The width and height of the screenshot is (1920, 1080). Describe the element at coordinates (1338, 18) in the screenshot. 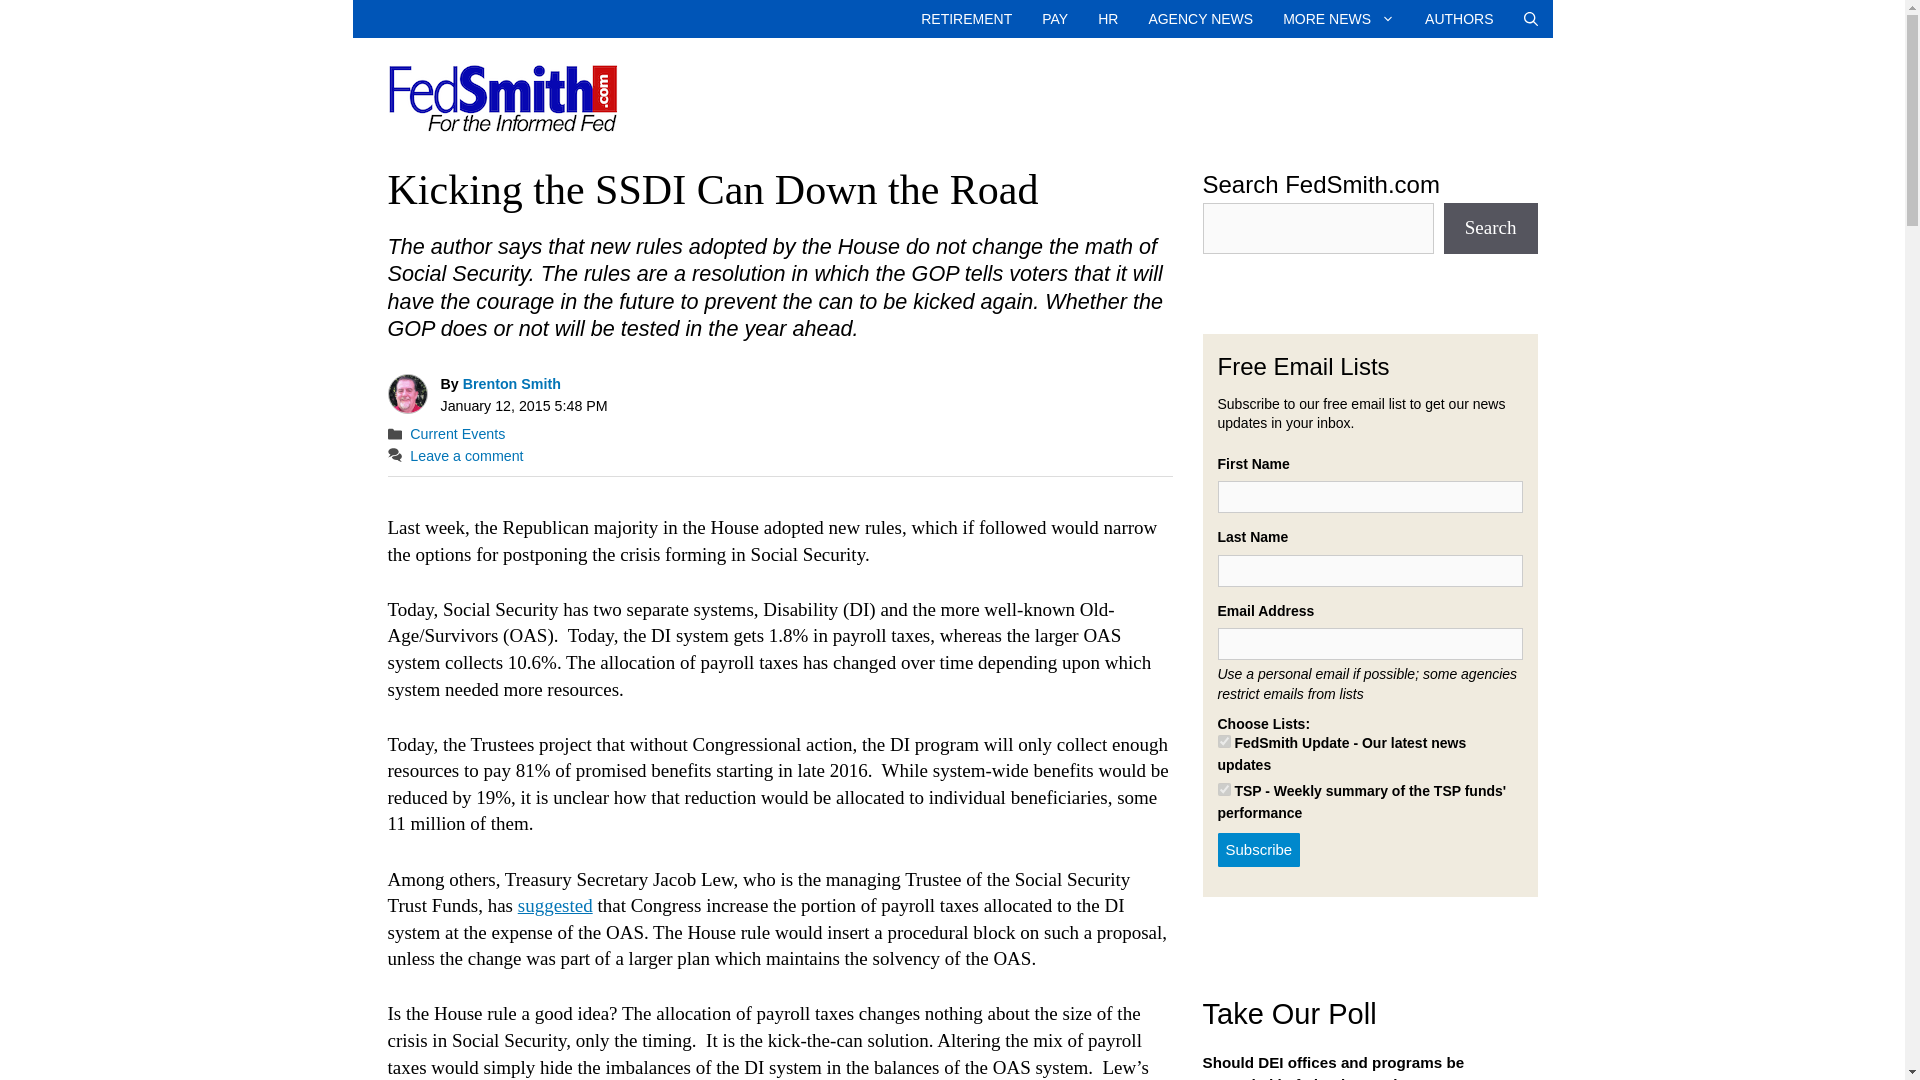

I see `MORE NEWS` at that location.